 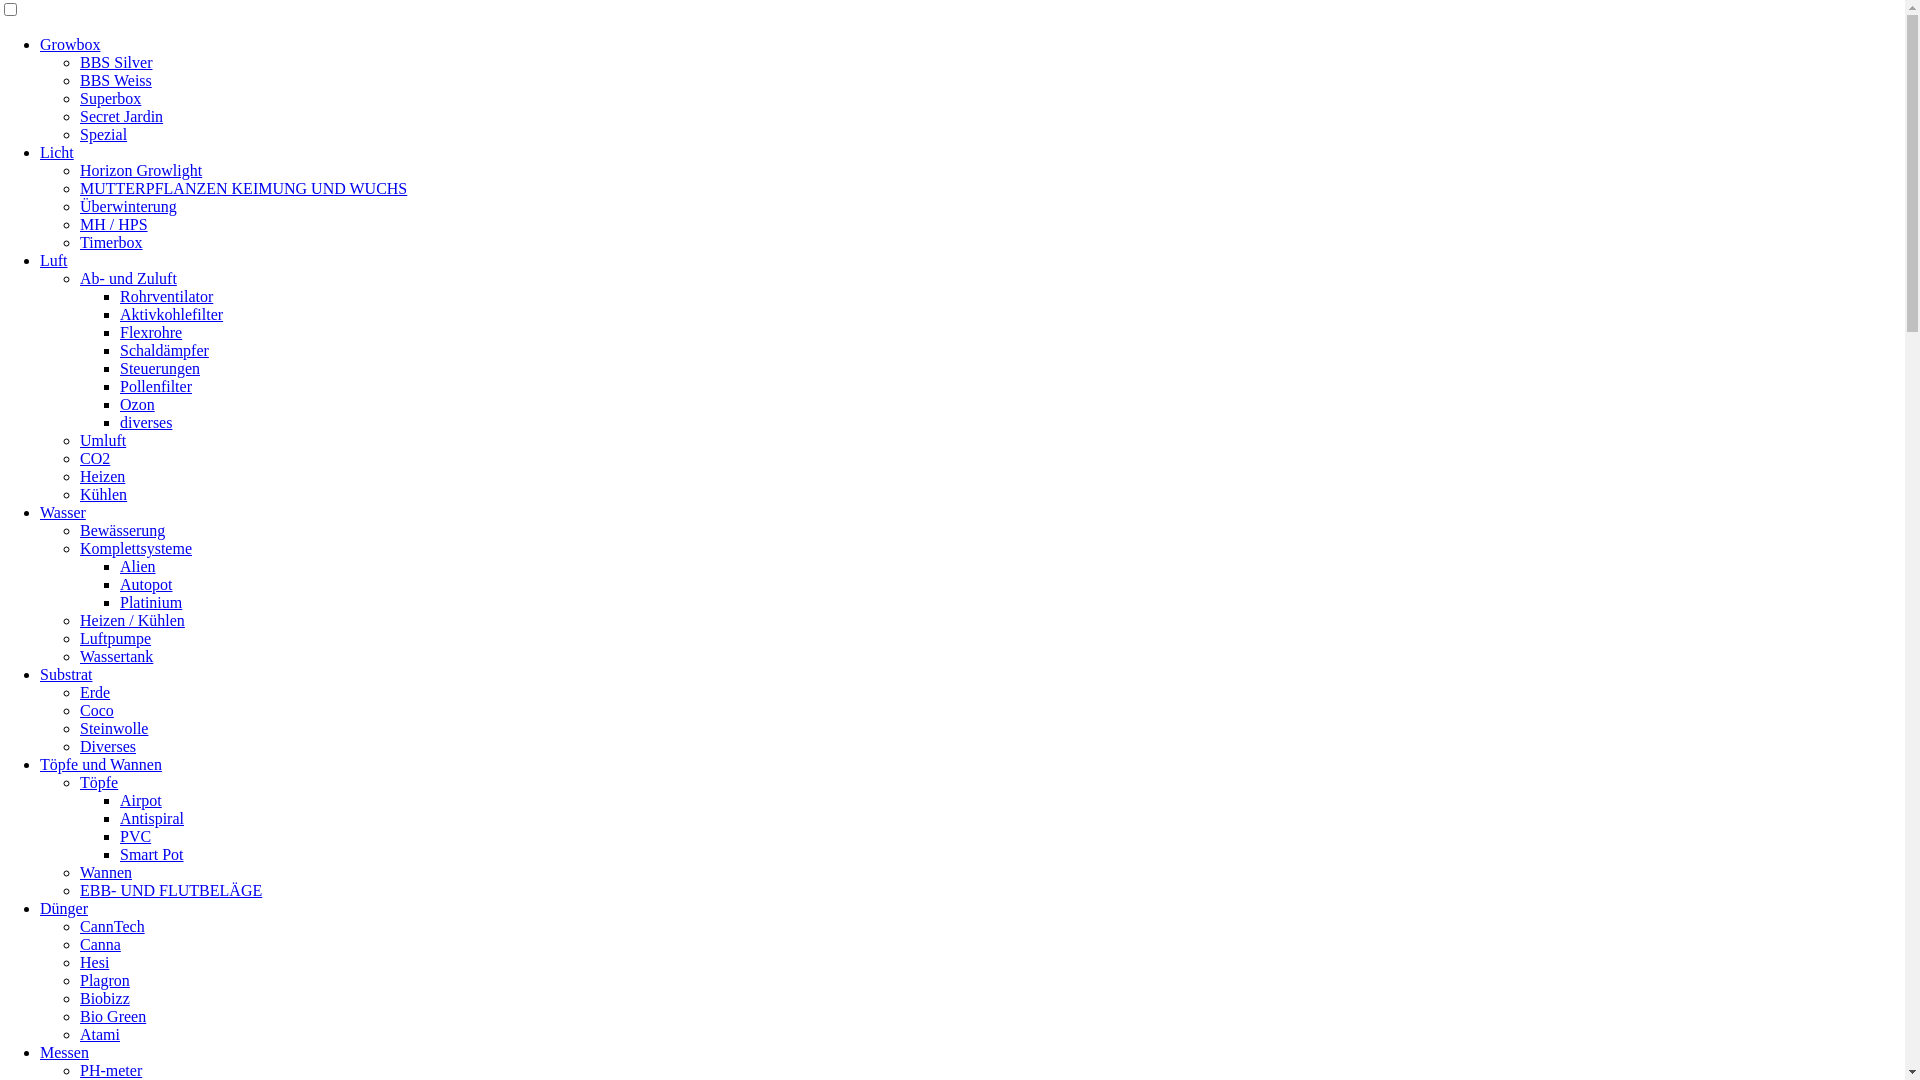 What do you see at coordinates (95, 458) in the screenshot?
I see `CO2` at bounding box center [95, 458].